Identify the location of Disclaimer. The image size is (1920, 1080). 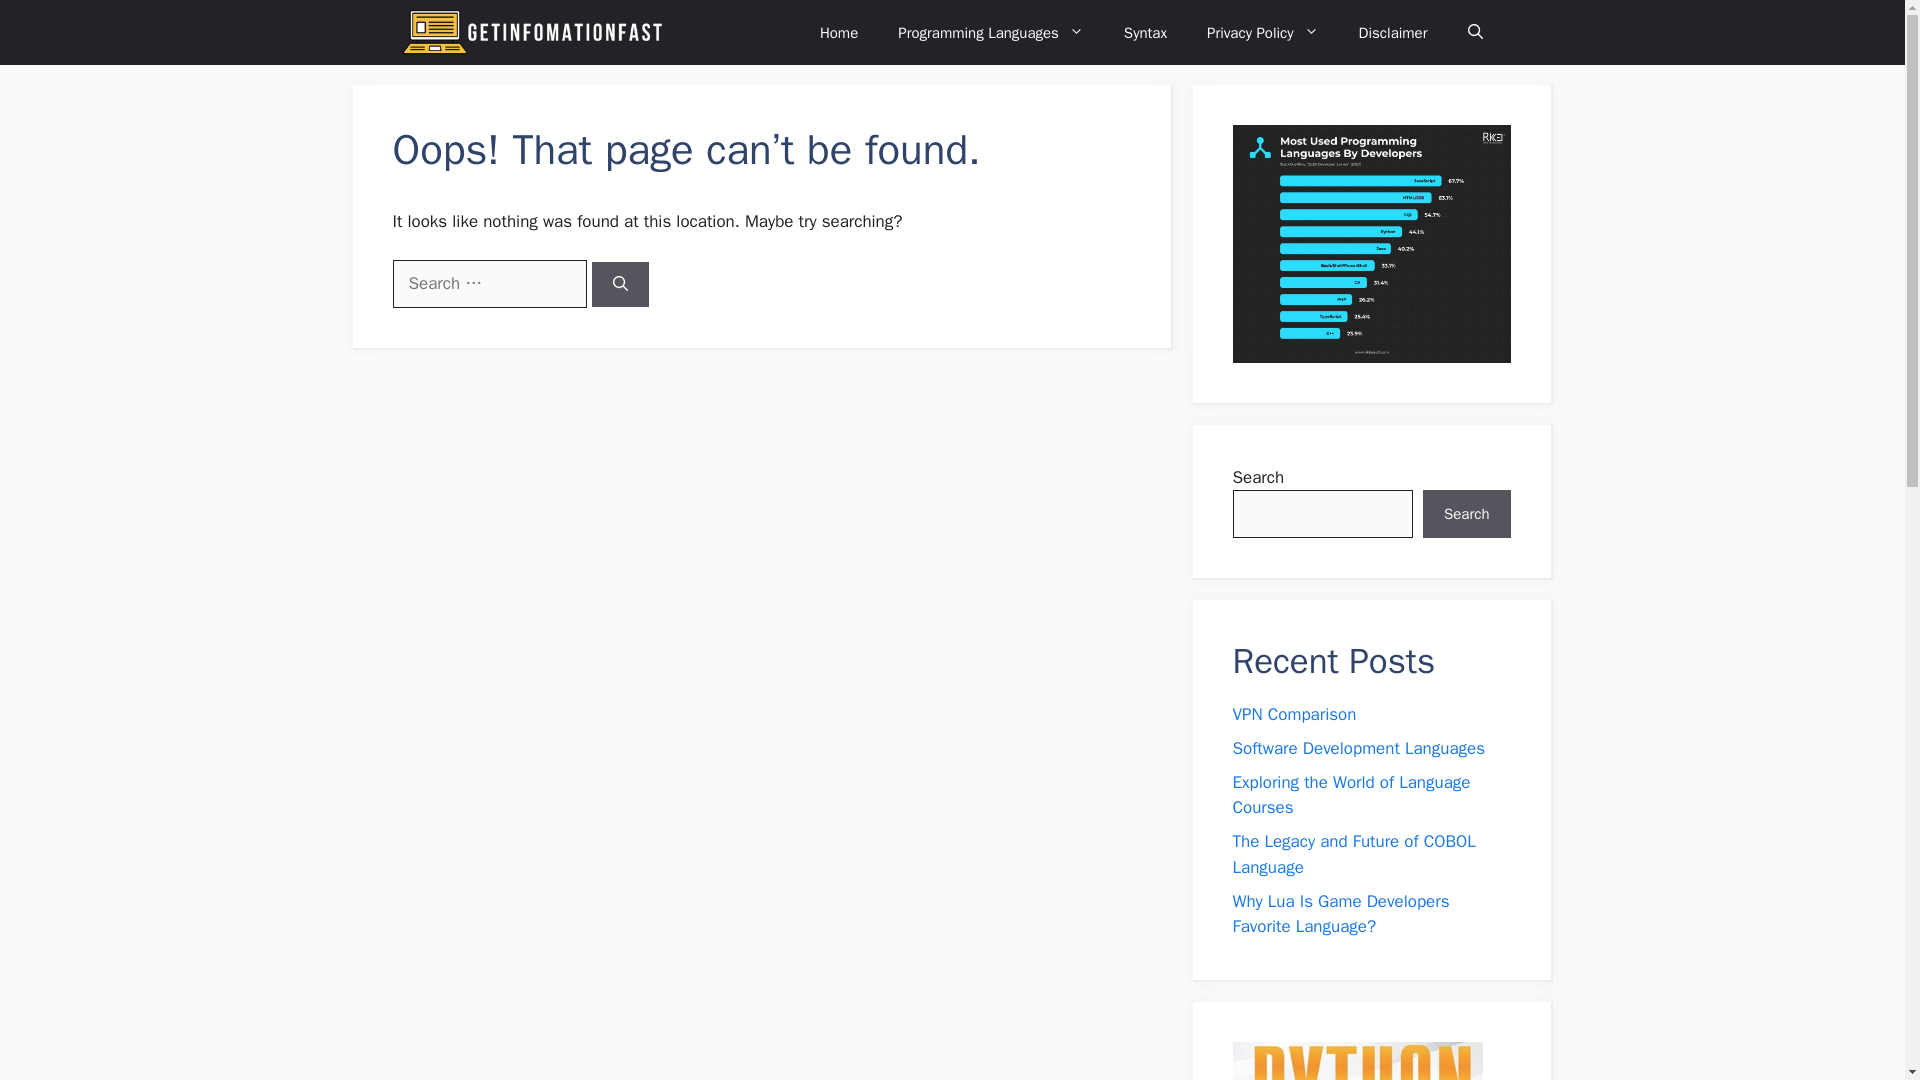
(1392, 32).